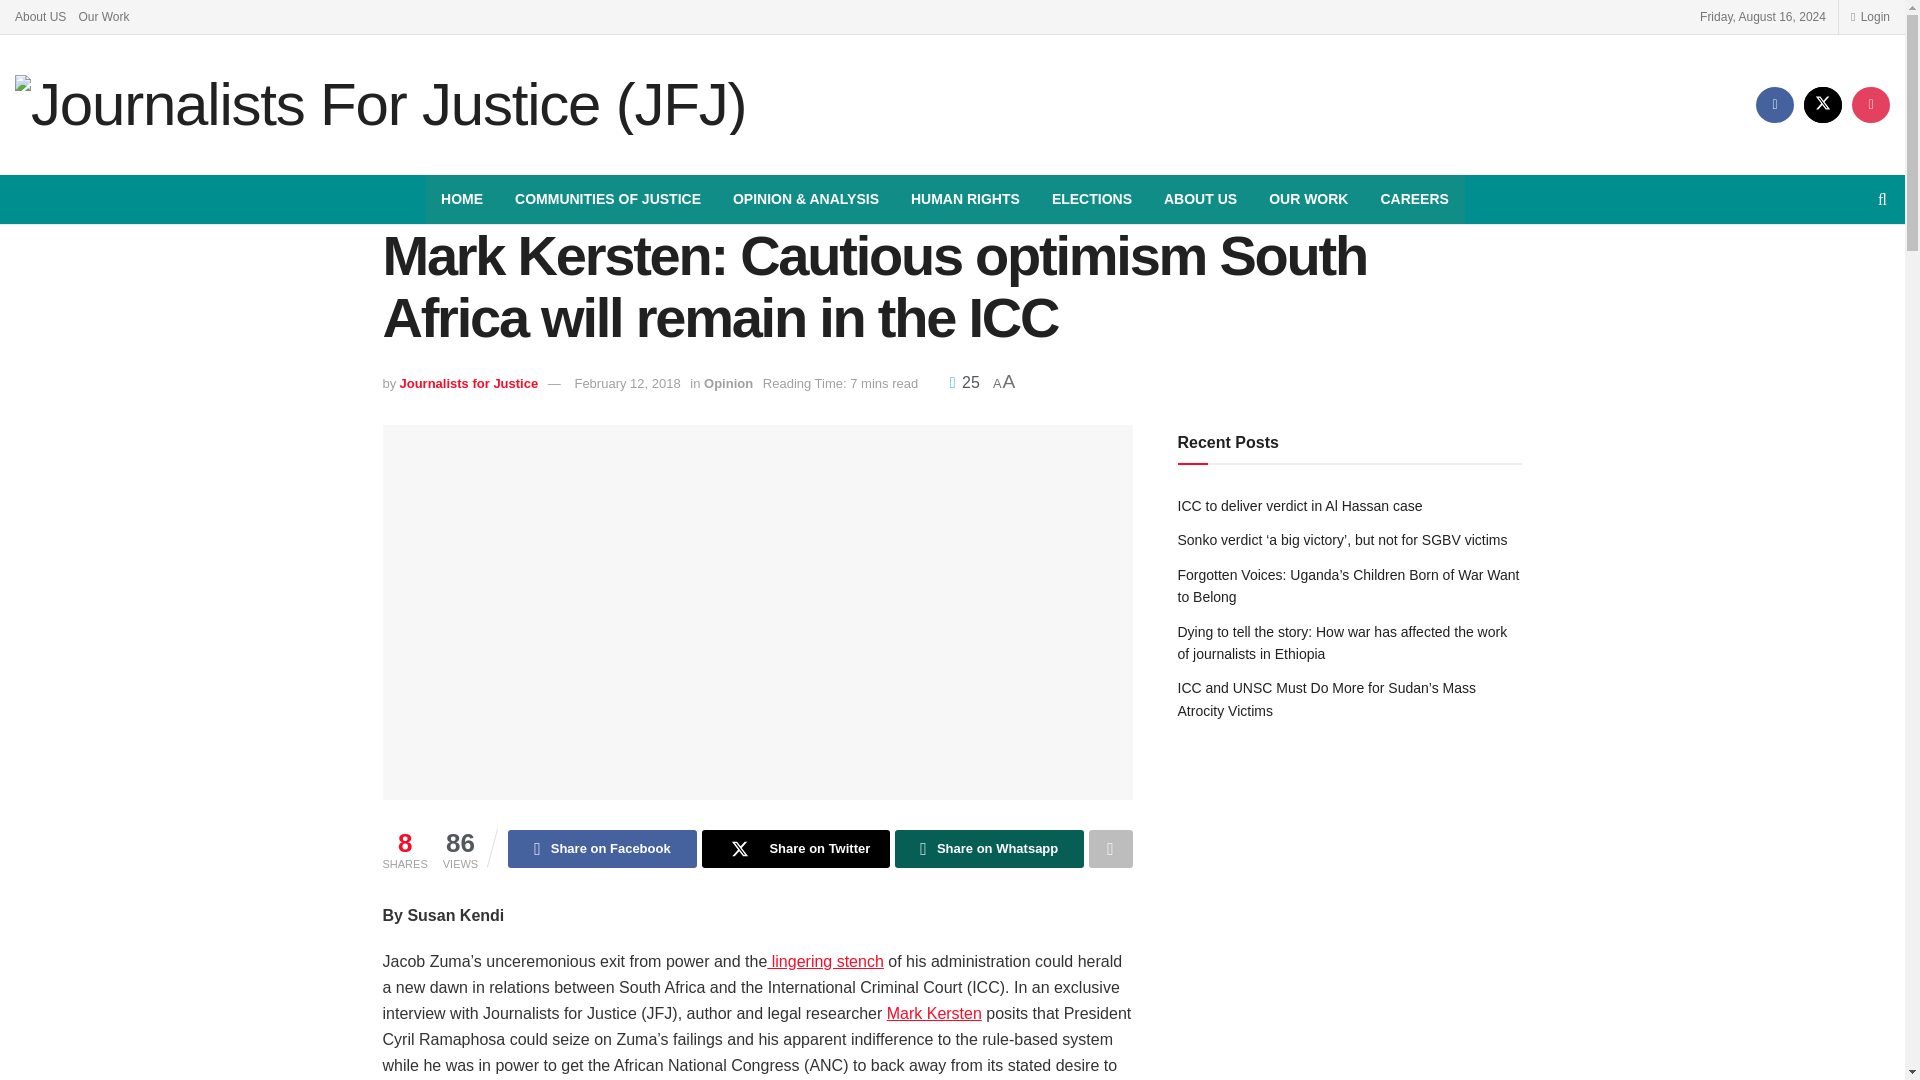  What do you see at coordinates (626, 382) in the screenshot?
I see `February 12, 2018` at bounding box center [626, 382].